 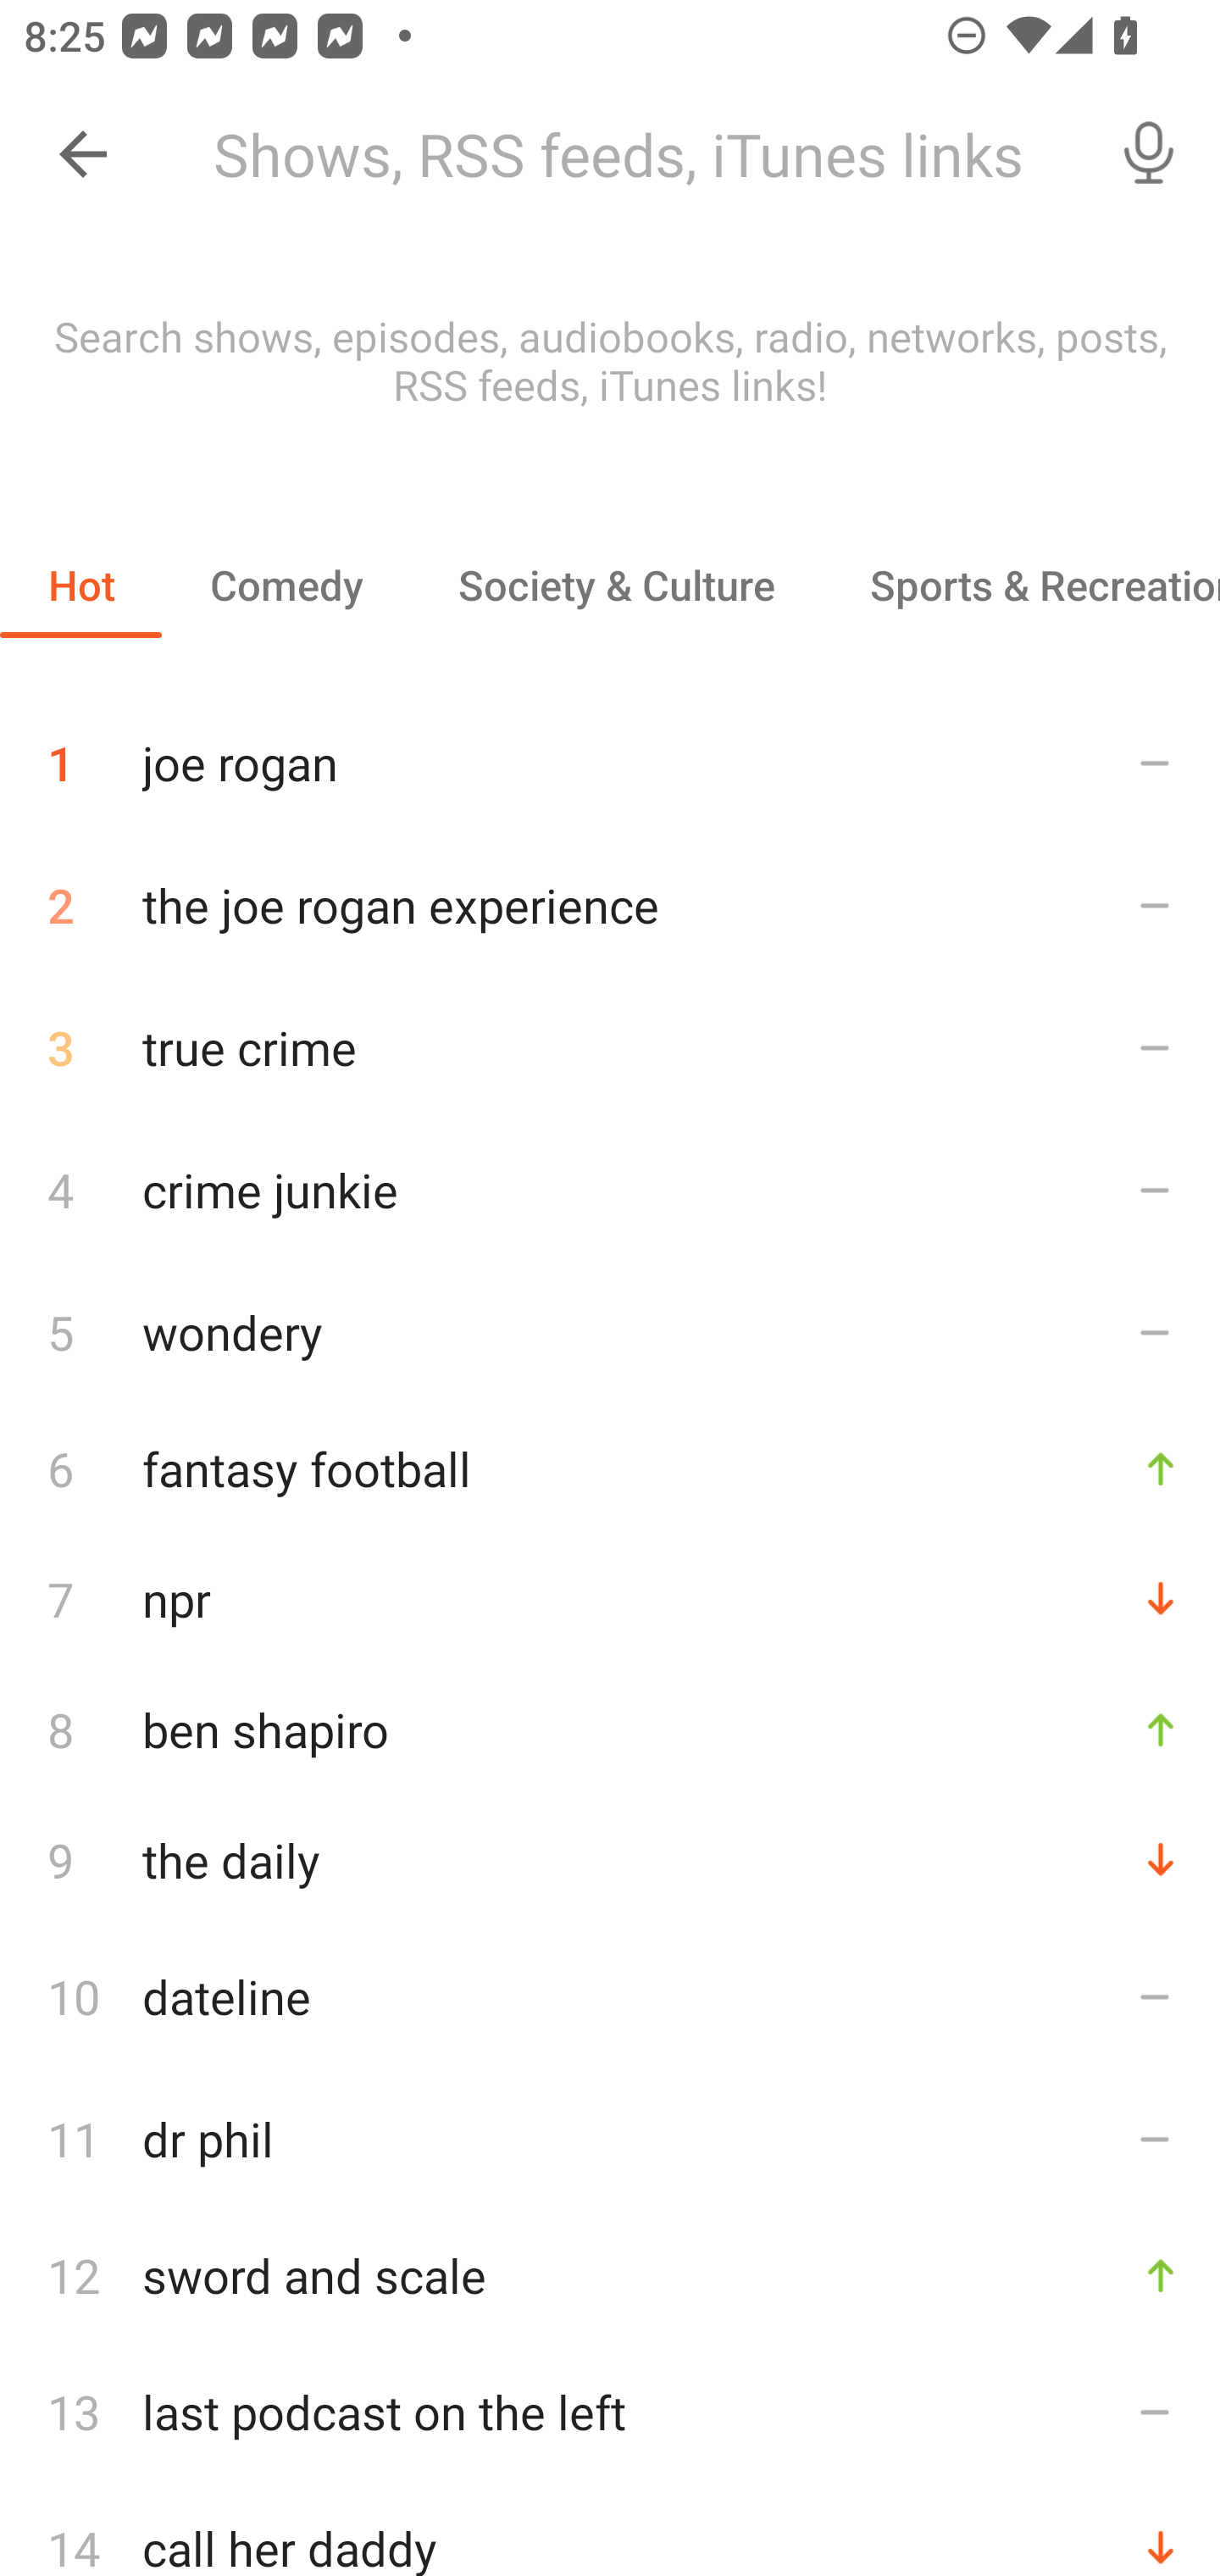 I want to click on Hot, so click(x=81, y=585).